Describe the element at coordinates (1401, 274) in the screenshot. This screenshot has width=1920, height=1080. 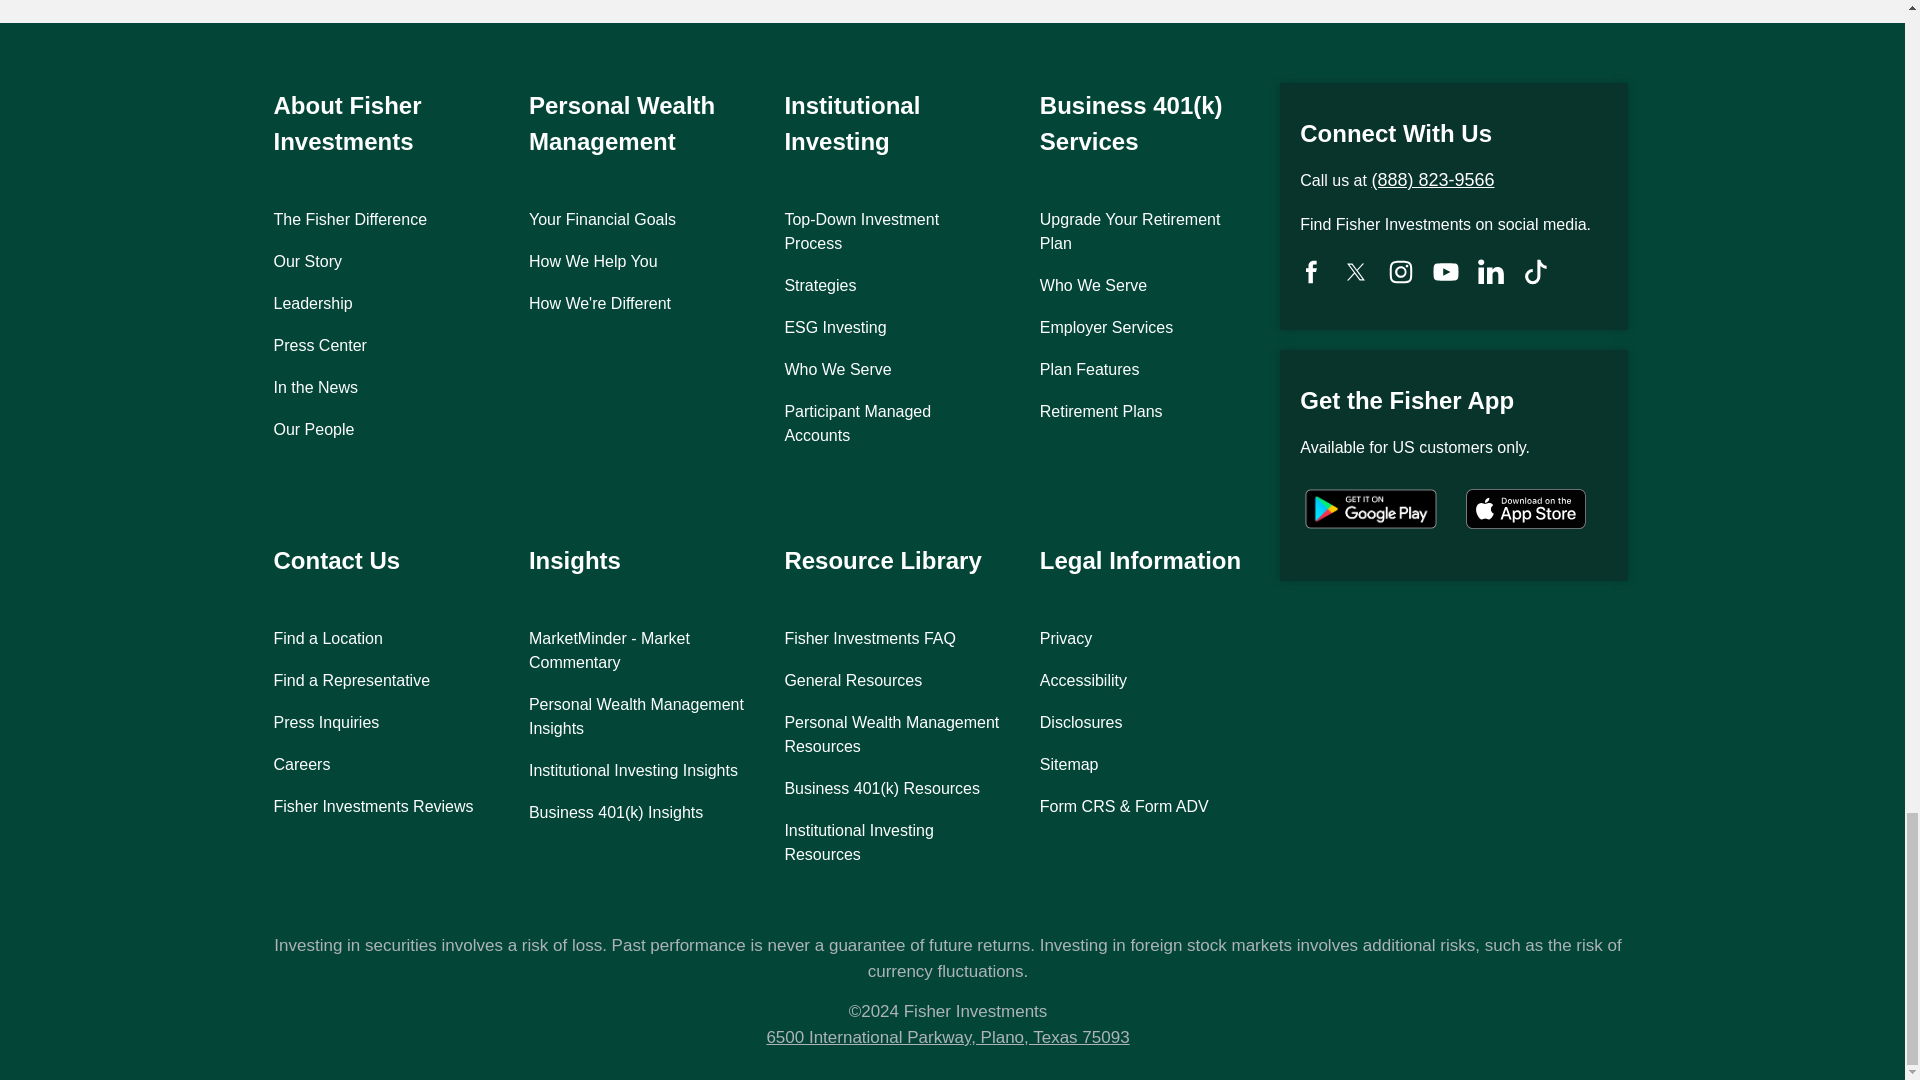
I see `Follow us on TikTok` at that location.